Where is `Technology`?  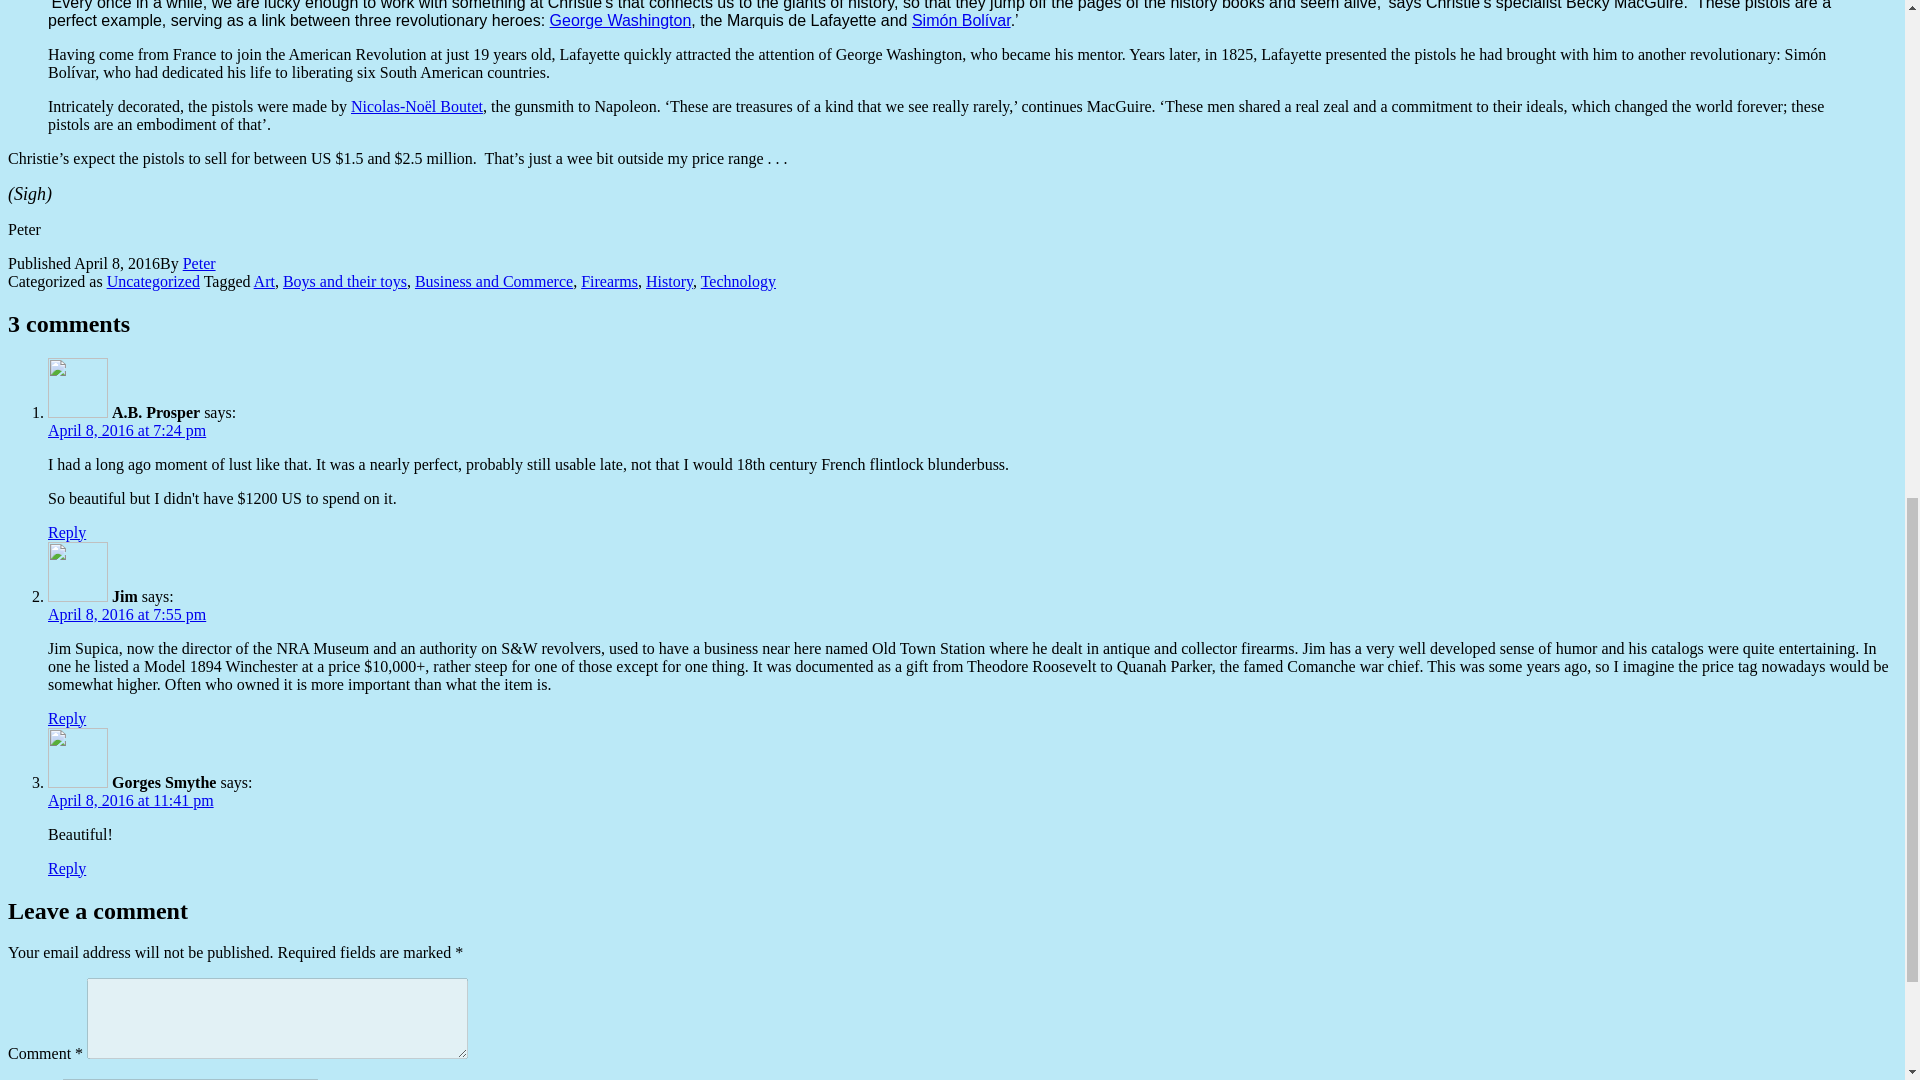 Technology is located at coordinates (738, 282).